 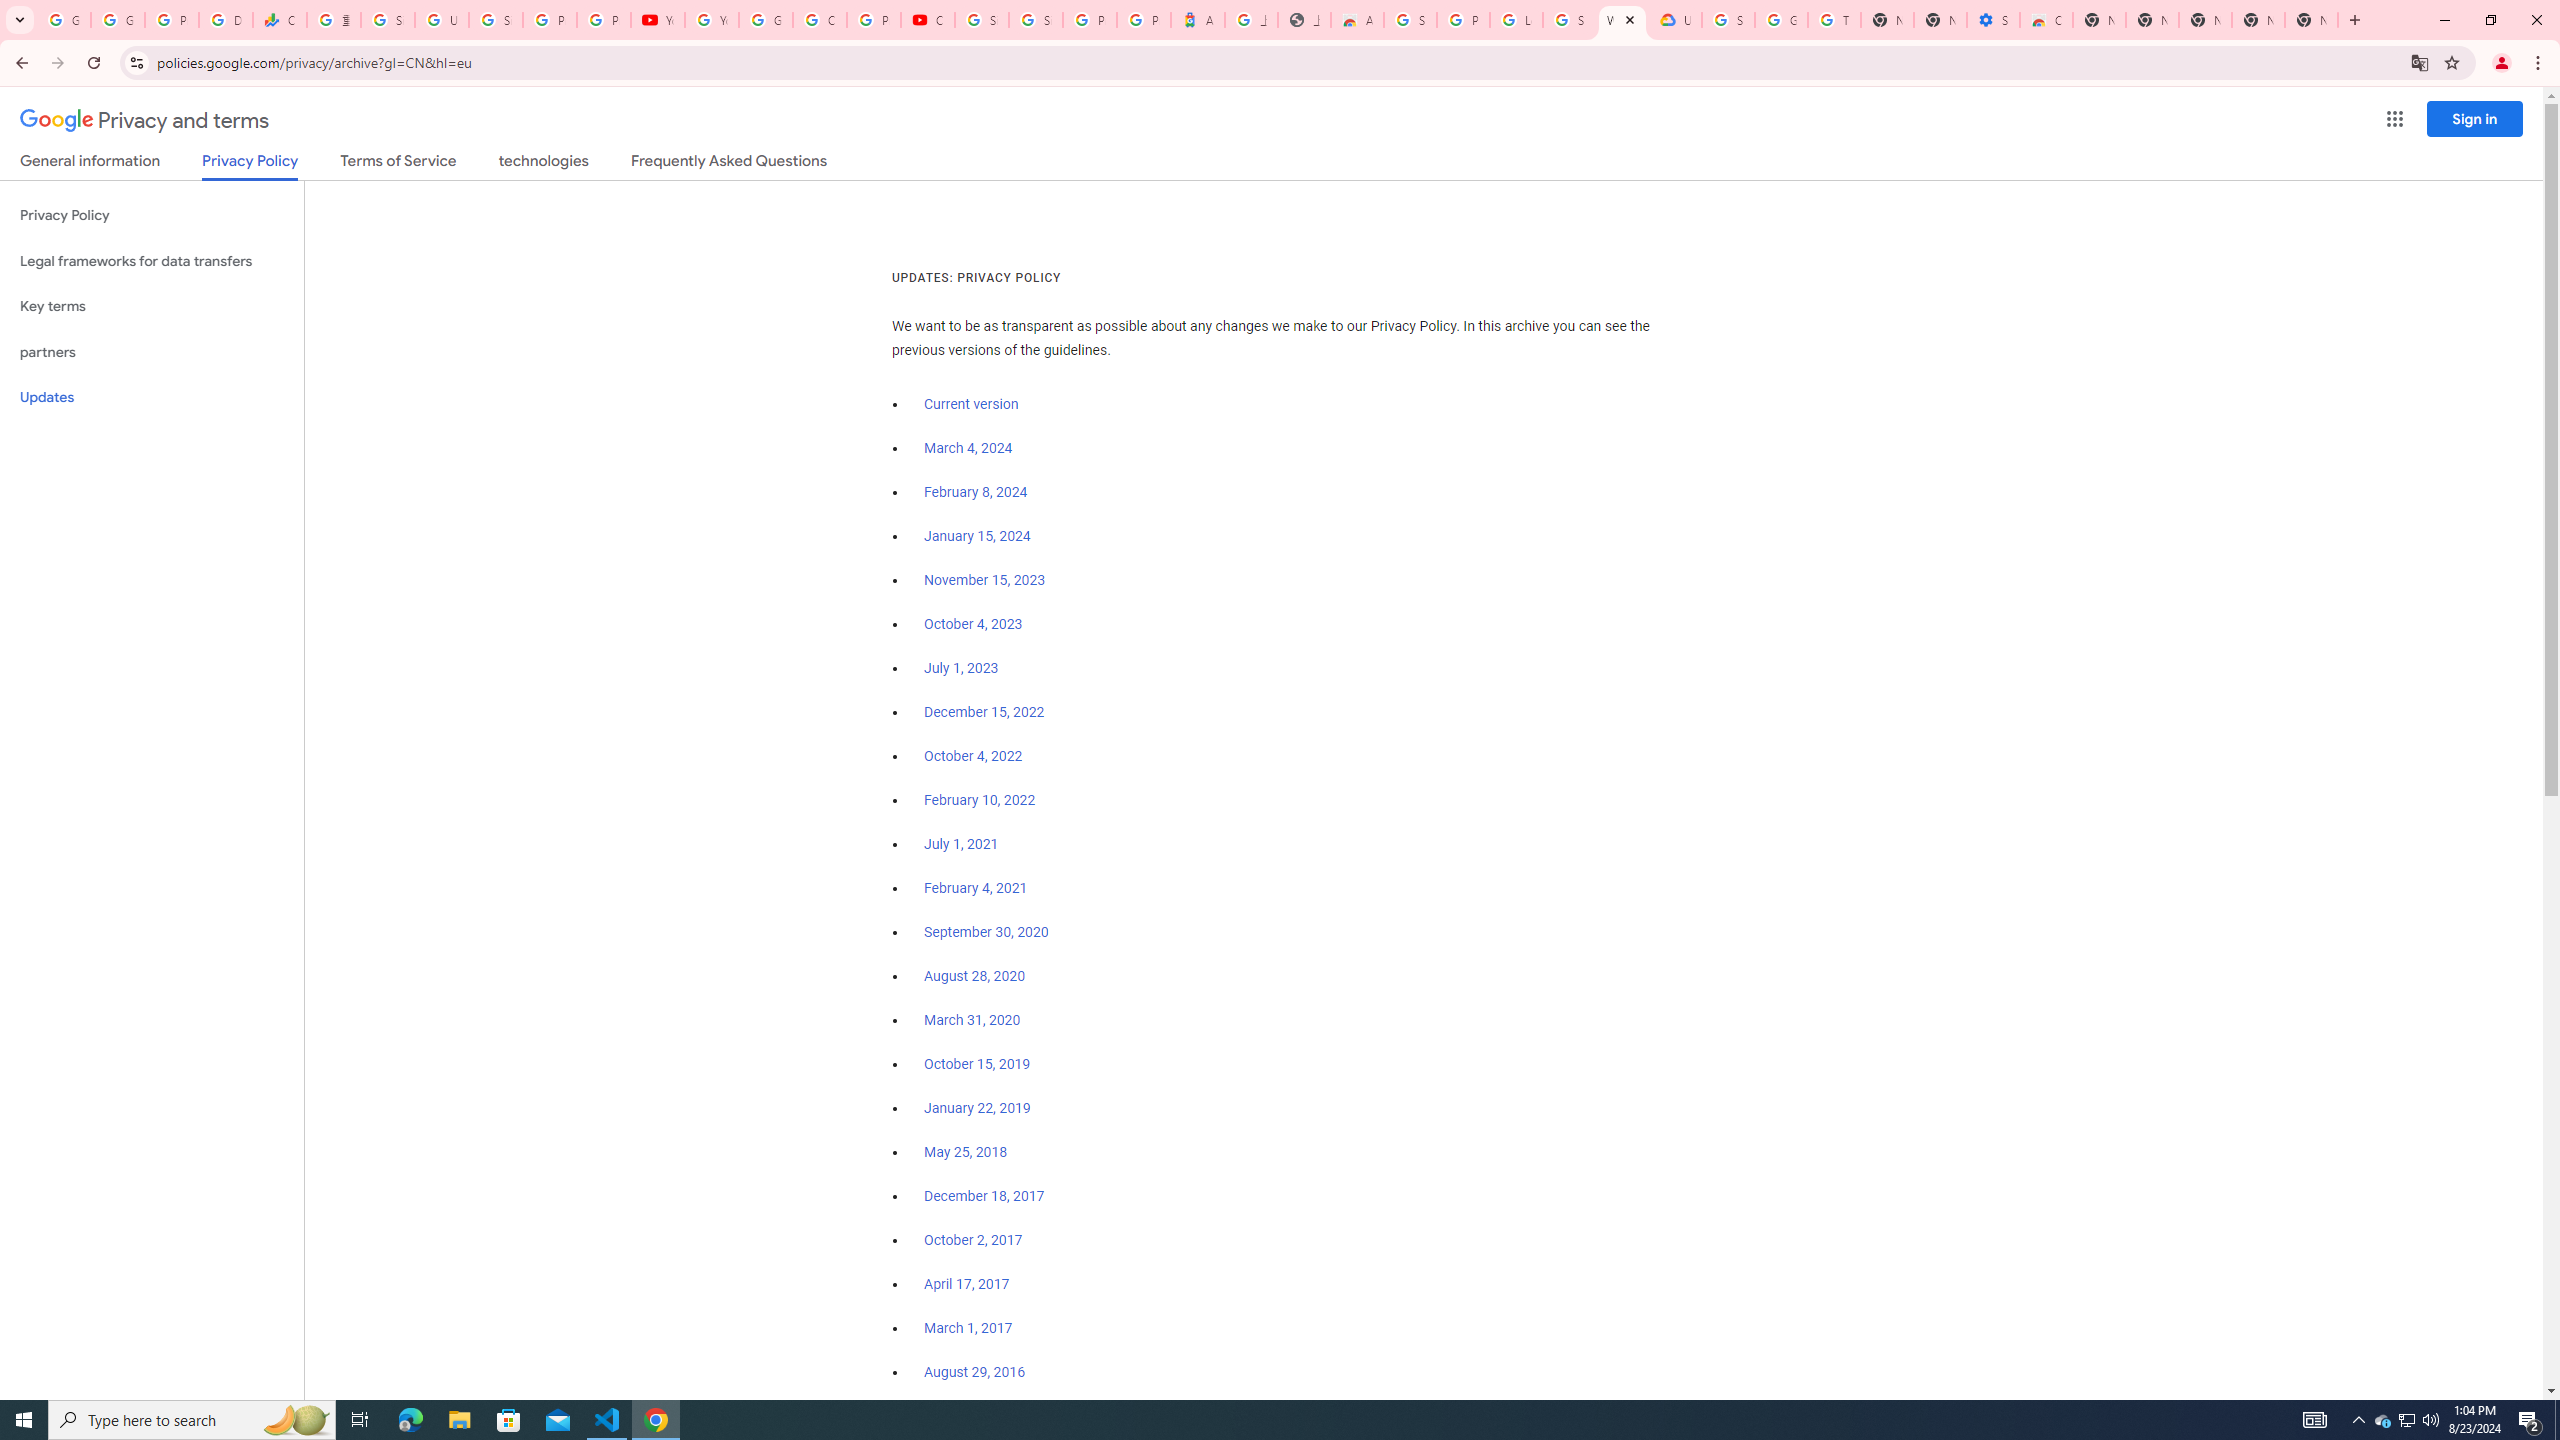 I want to click on Atour Hotel - Google hotels, so click(x=1198, y=20).